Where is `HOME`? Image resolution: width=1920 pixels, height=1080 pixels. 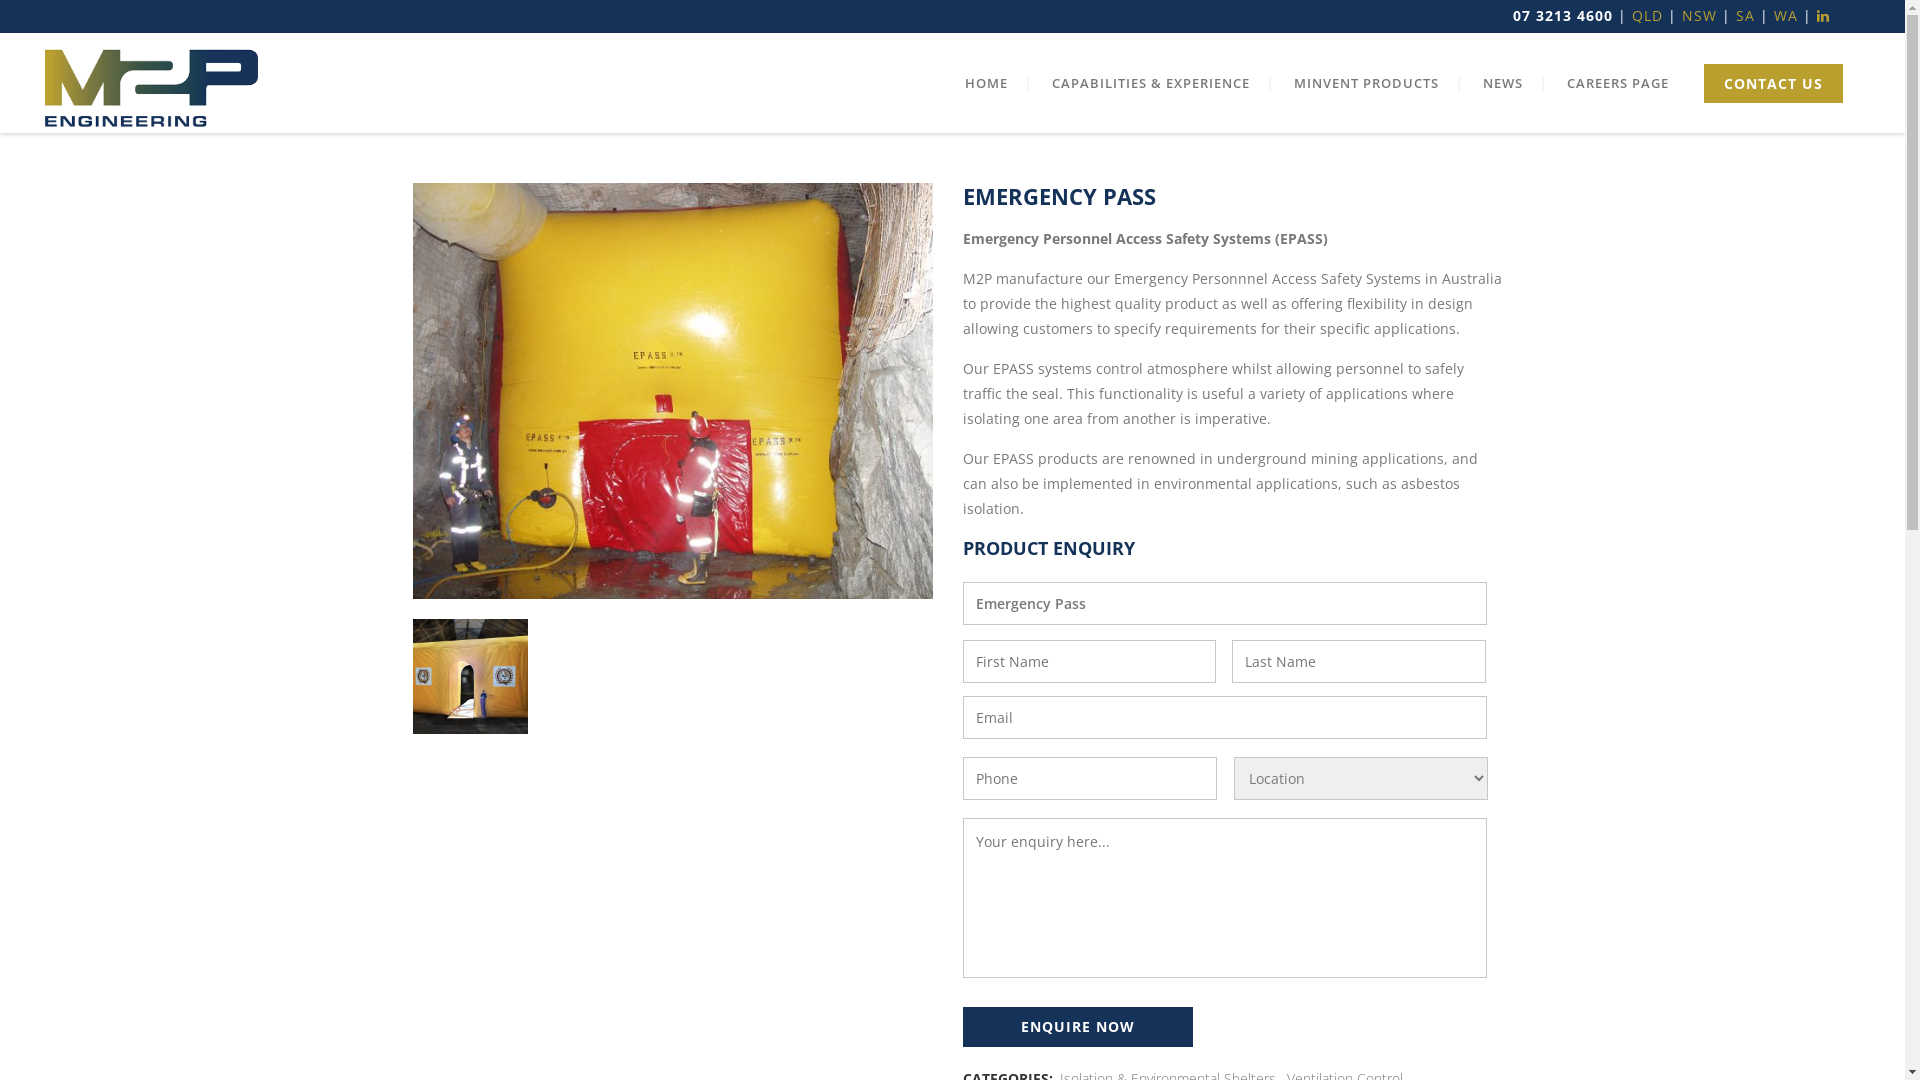 HOME is located at coordinates (986, 83).